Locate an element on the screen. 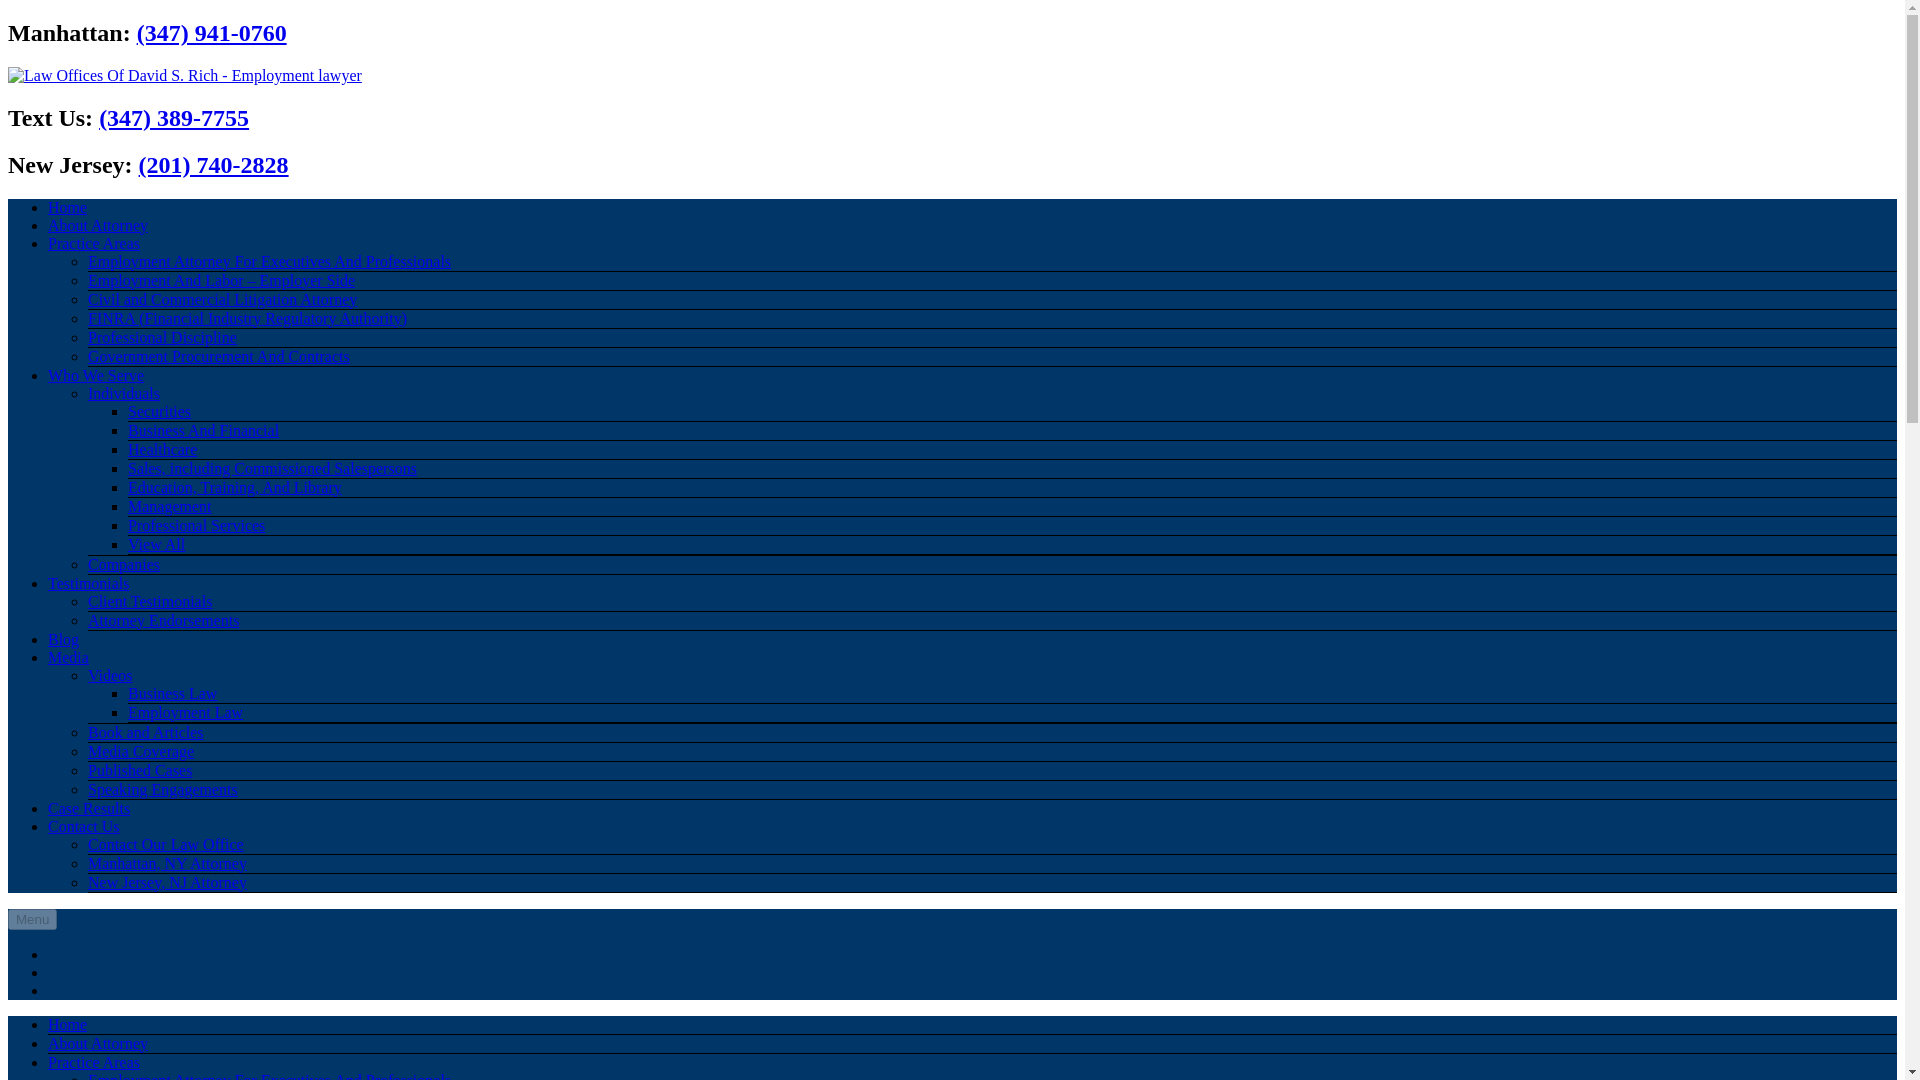 The image size is (1920, 1080). Contact Our Law Office is located at coordinates (166, 844).